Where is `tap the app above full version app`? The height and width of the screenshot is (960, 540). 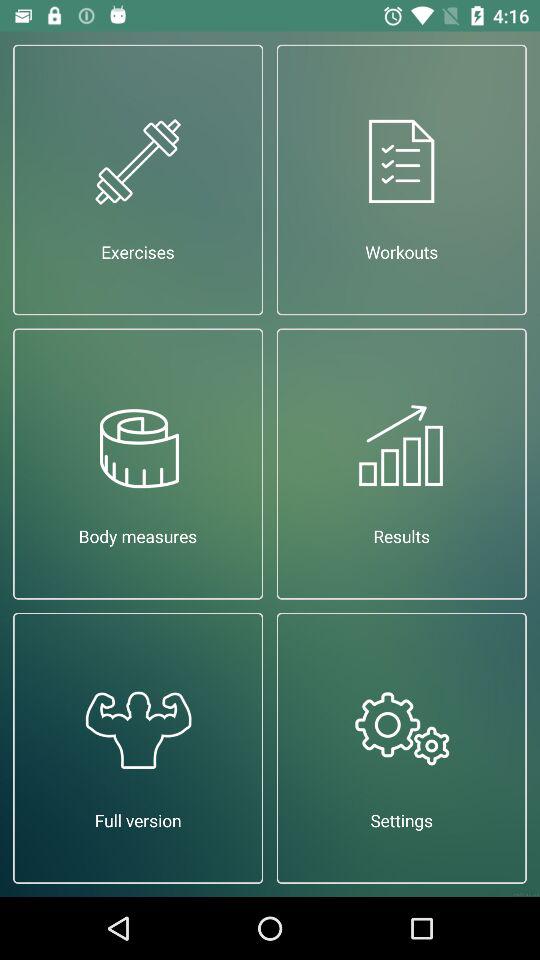
tap the app above full version app is located at coordinates (138, 464).